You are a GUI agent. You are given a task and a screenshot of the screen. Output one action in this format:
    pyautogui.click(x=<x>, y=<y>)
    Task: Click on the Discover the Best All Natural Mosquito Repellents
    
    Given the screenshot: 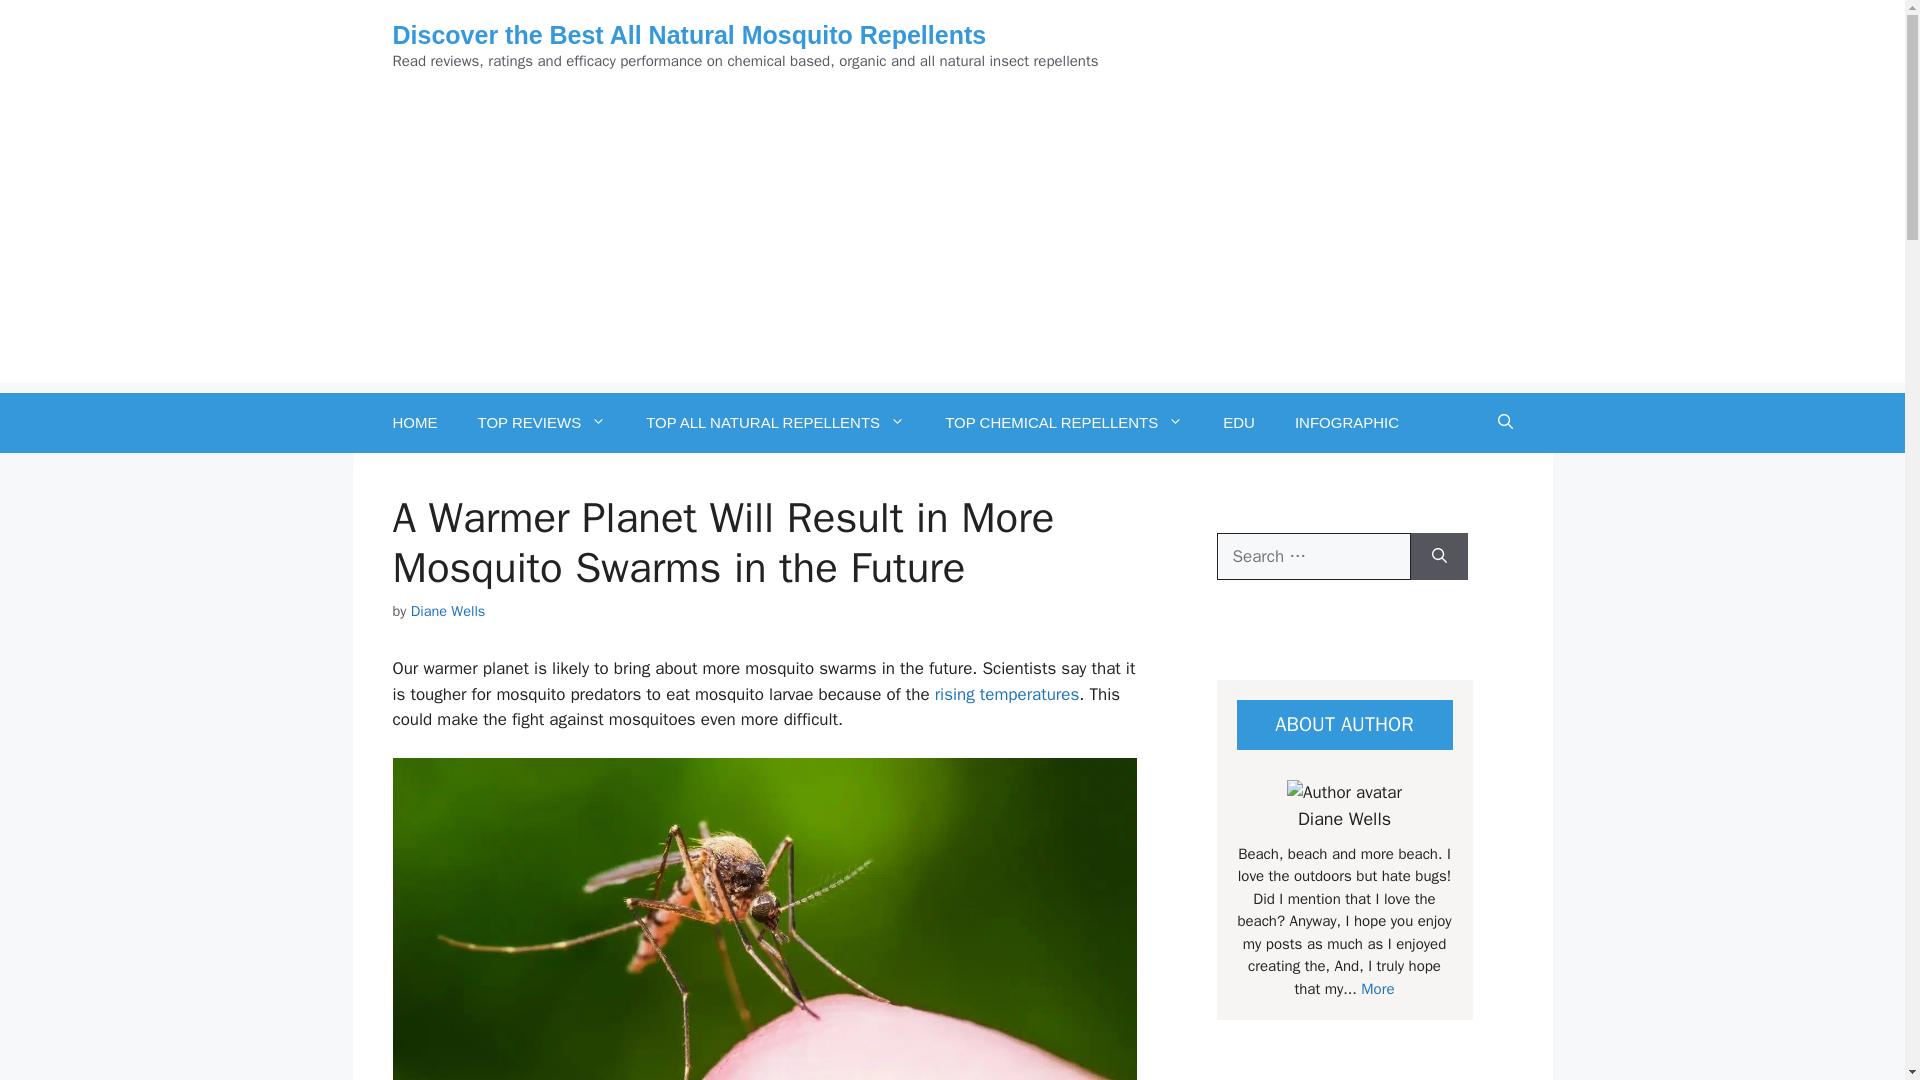 What is the action you would take?
    pyautogui.click(x=688, y=34)
    